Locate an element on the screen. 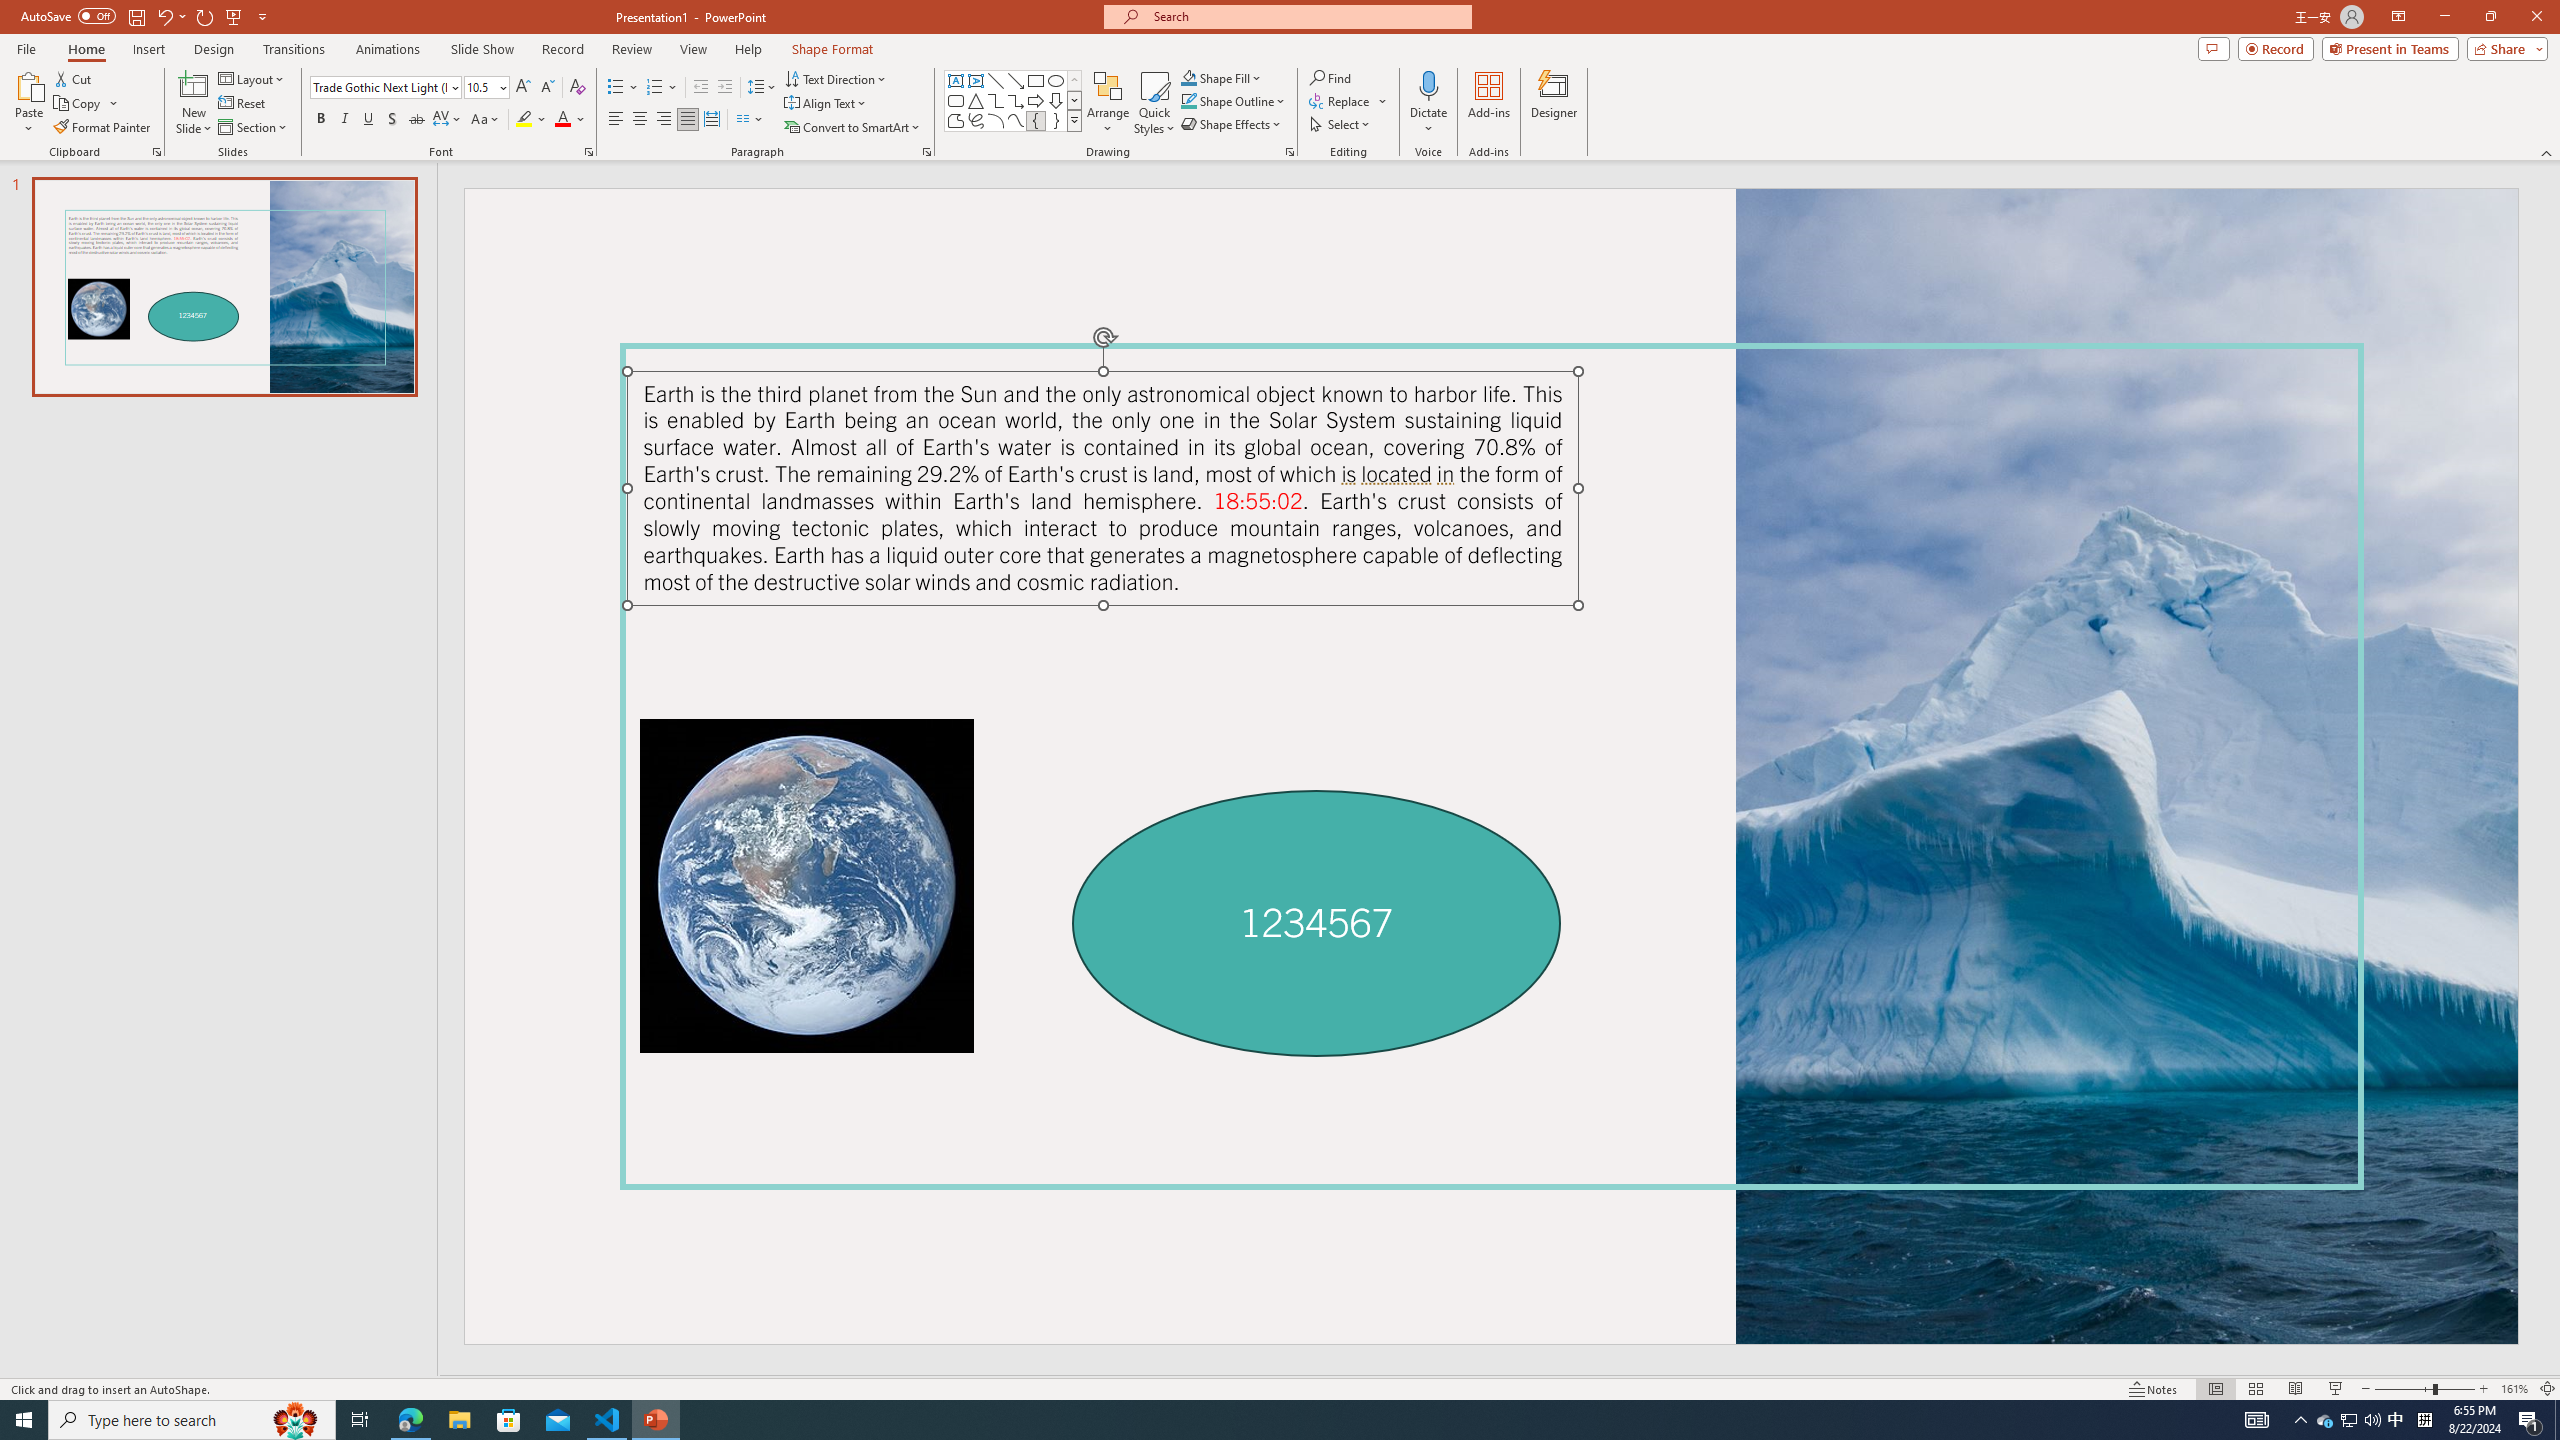 The width and height of the screenshot is (2560, 1440). Isosceles Triangle is located at coordinates (975, 100).